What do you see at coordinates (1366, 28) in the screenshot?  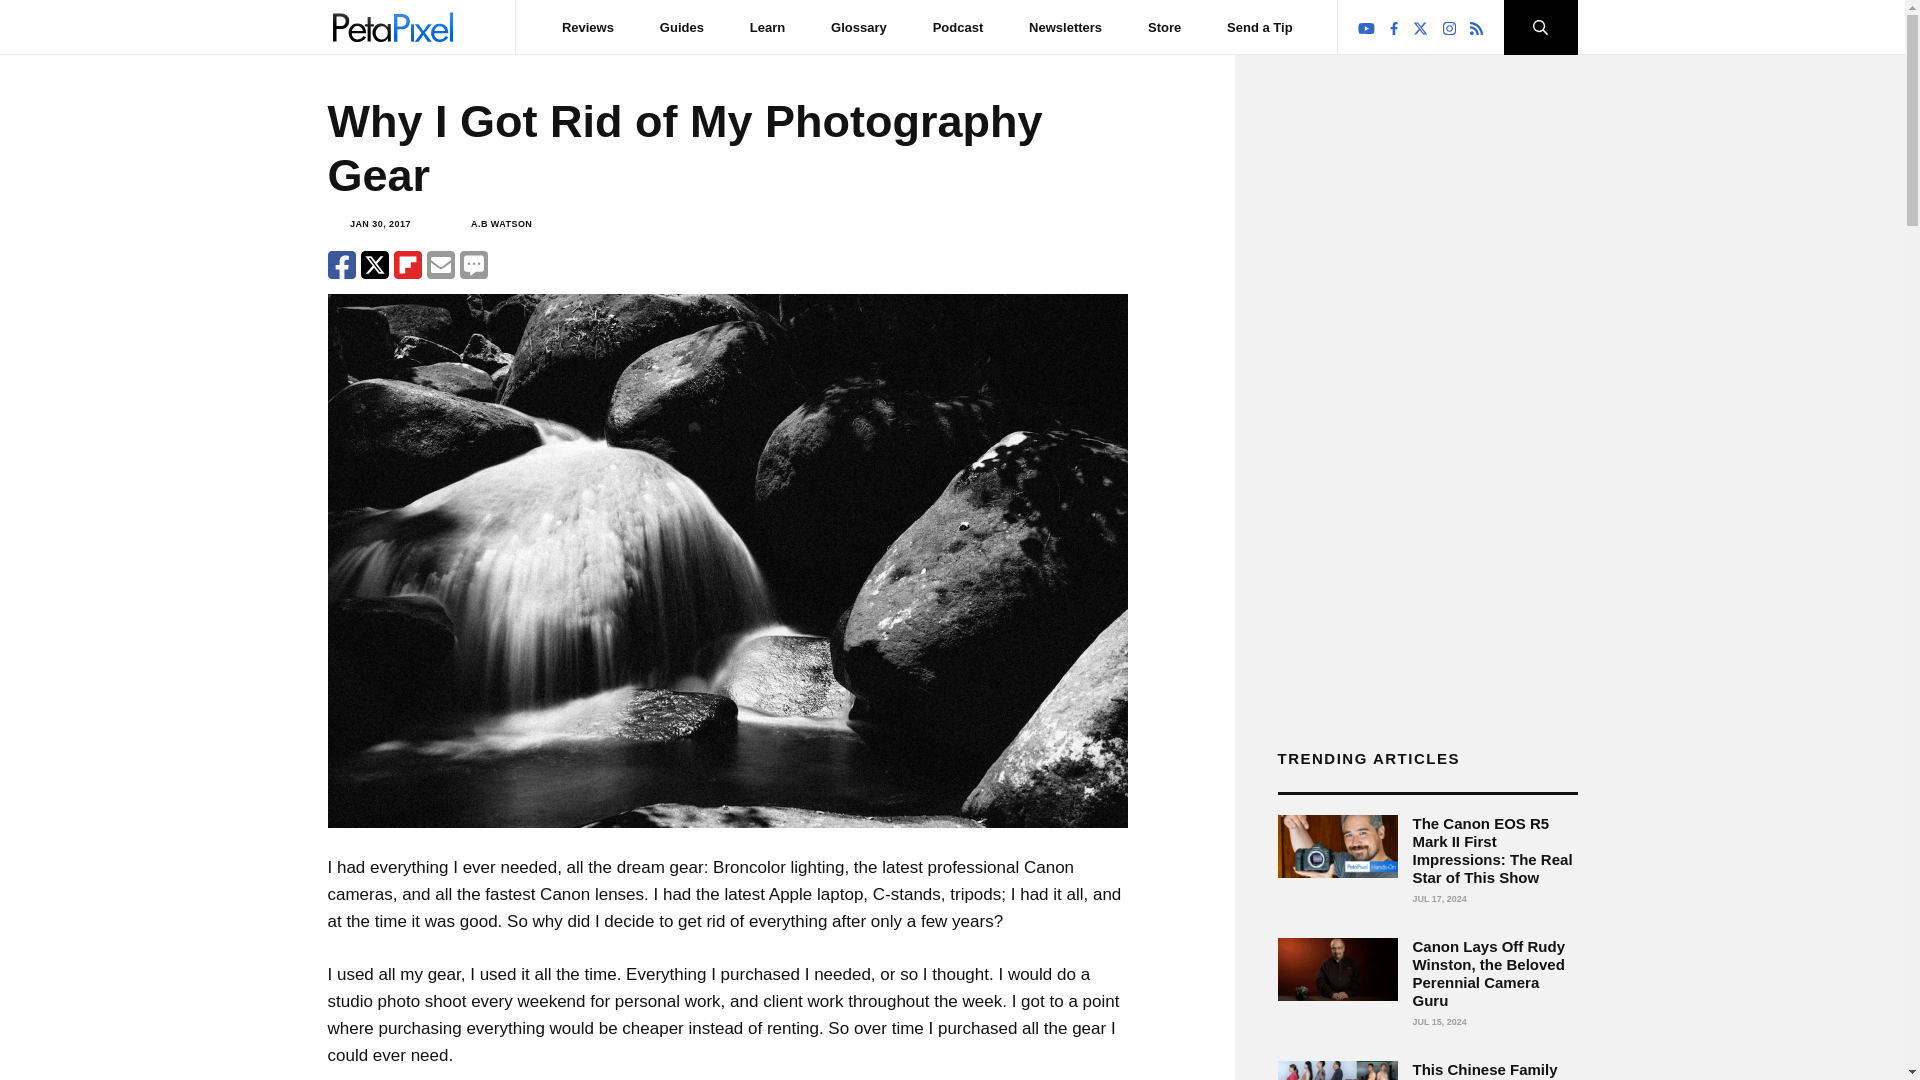 I see `Follow PetaPixel on YouTube` at bounding box center [1366, 28].